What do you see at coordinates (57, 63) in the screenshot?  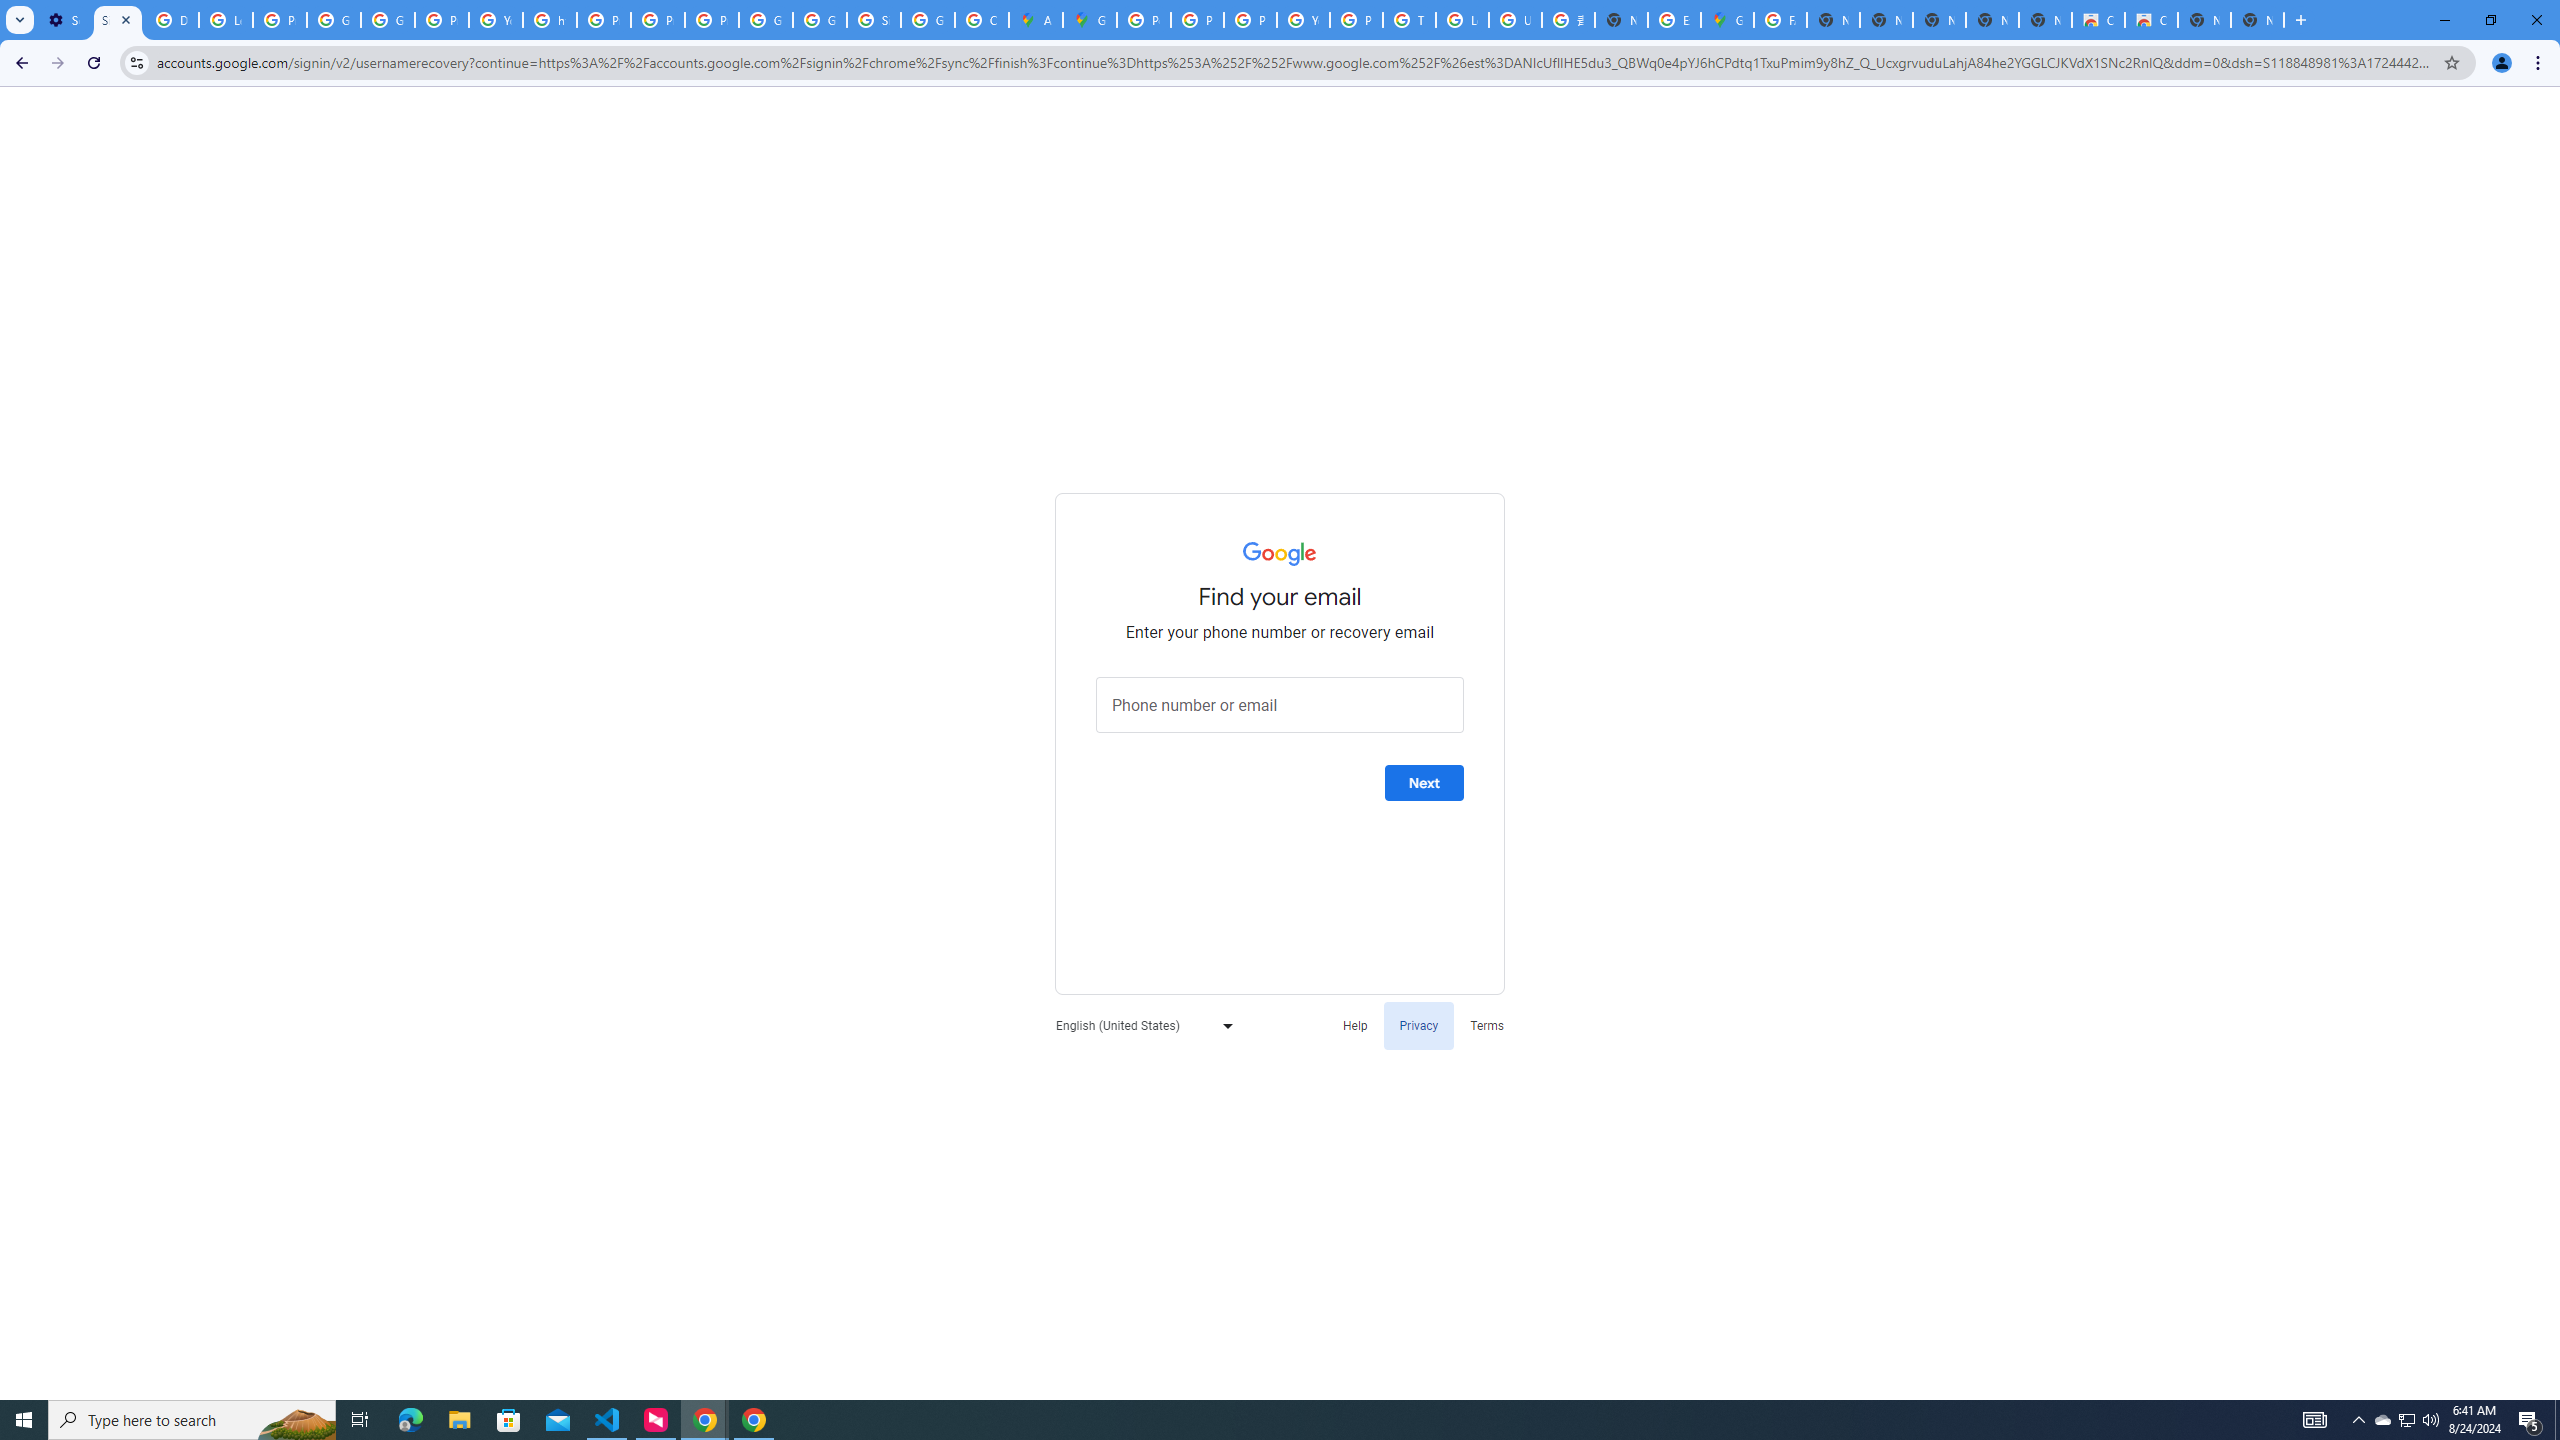 I see `Forward` at bounding box center [57, 63].